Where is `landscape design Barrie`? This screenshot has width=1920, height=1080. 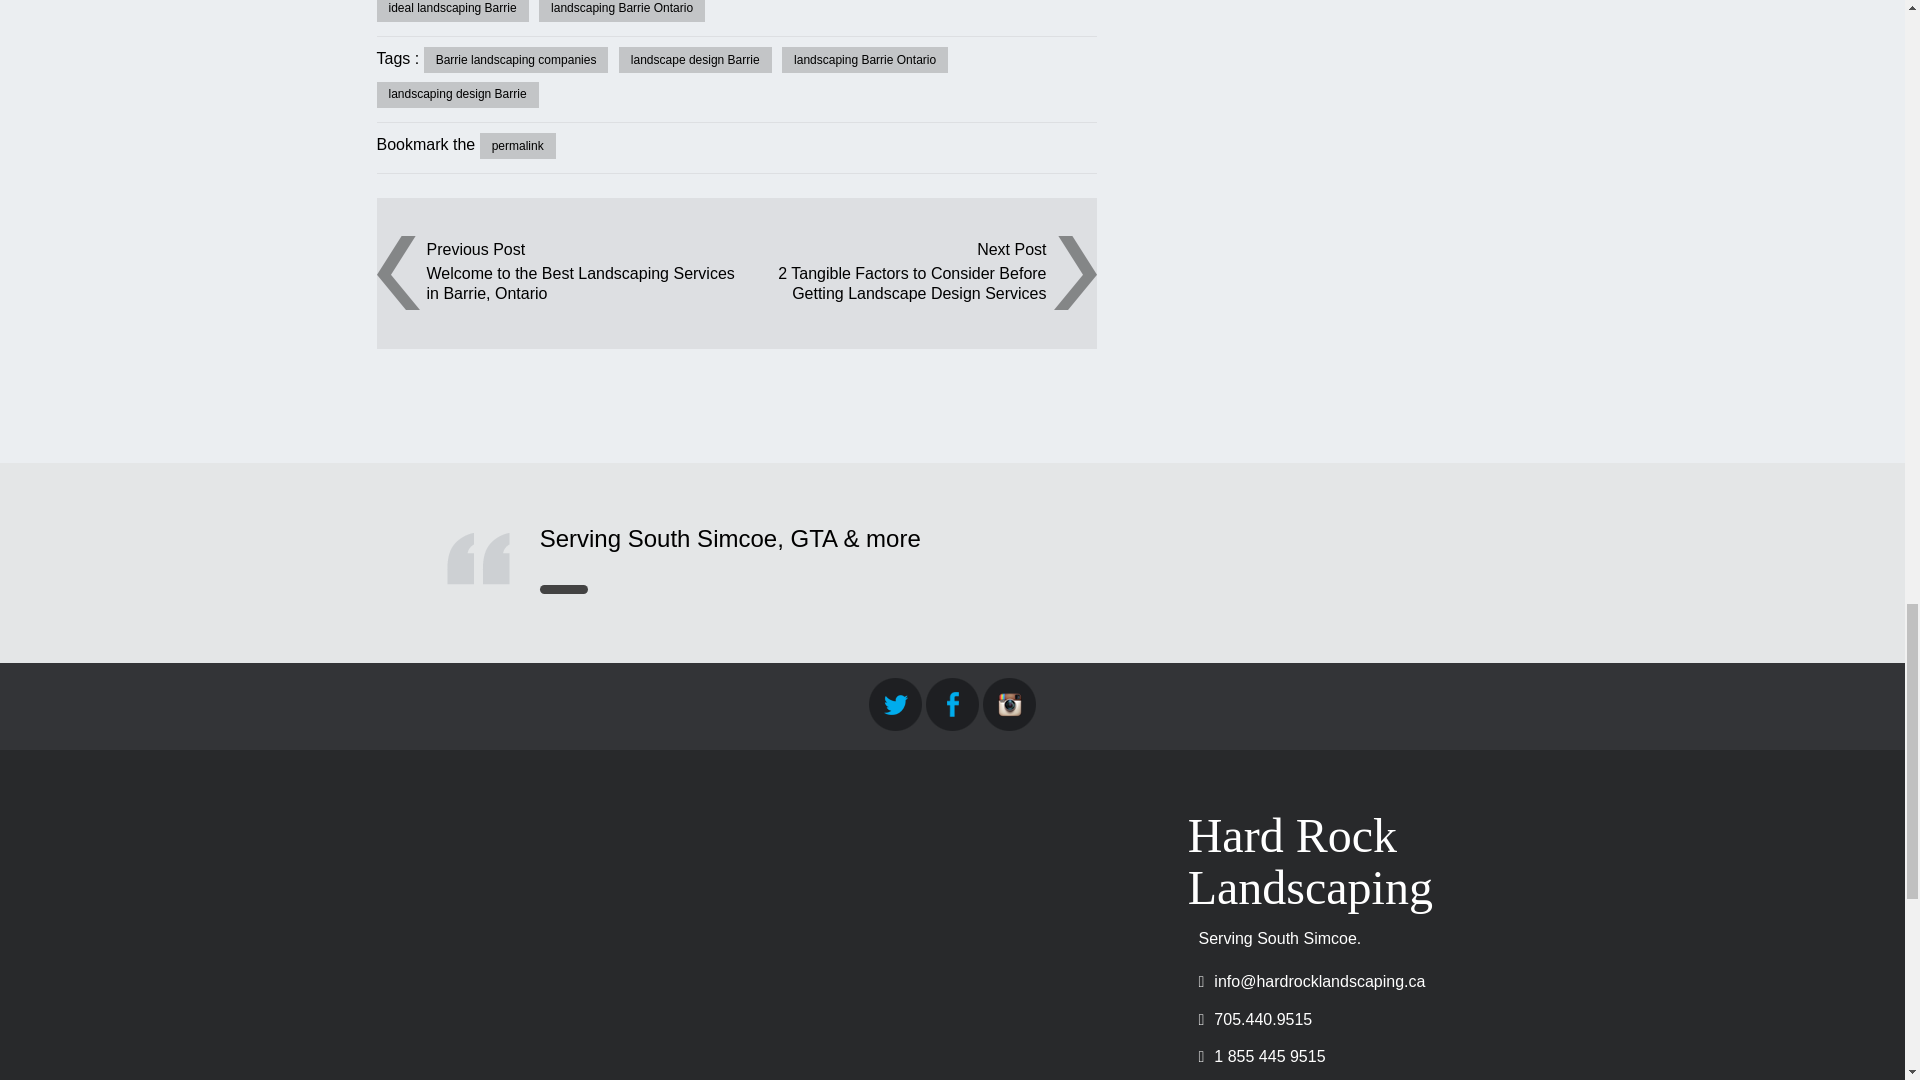
landscape design Barrie is located at coordinates (694, 60).